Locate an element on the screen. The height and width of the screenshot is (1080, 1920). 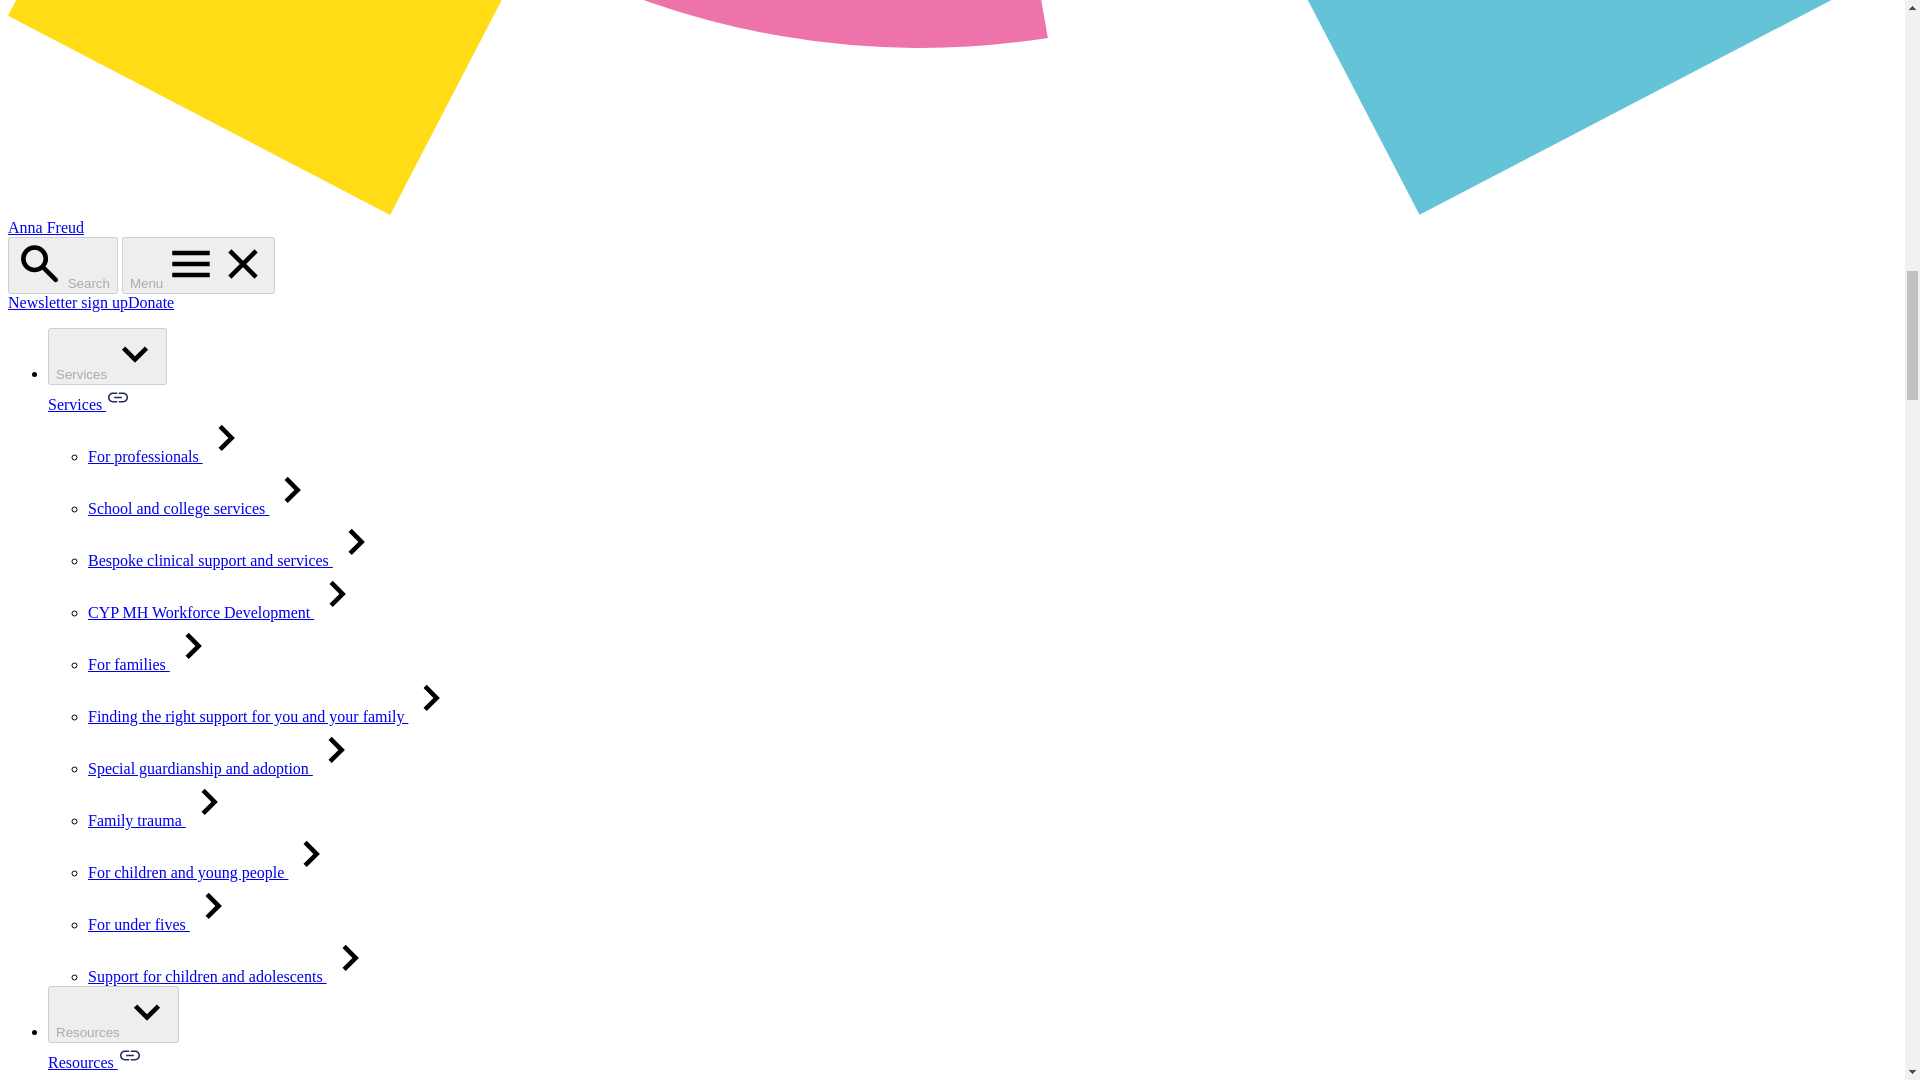
Search is located at coordinates (62, 264).